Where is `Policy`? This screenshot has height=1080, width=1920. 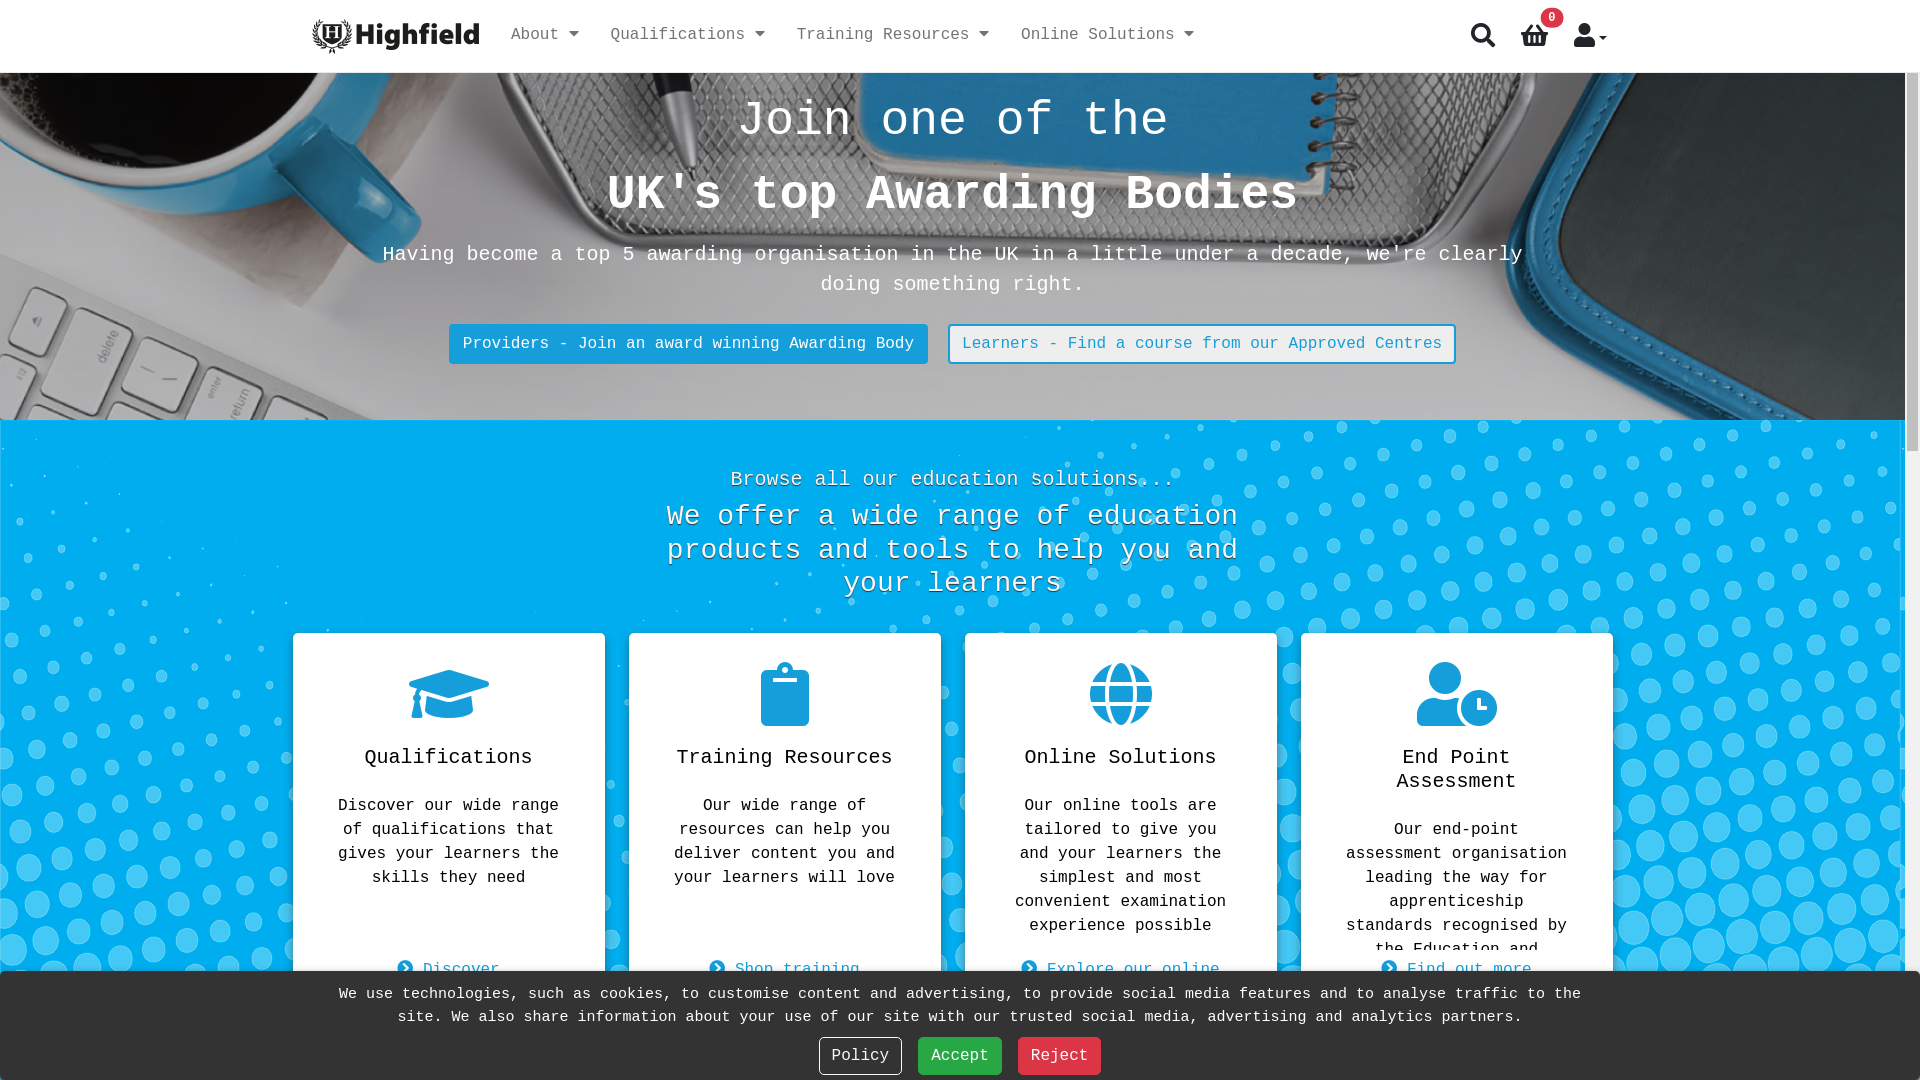
Policy is located at coordinates (861, 1056).